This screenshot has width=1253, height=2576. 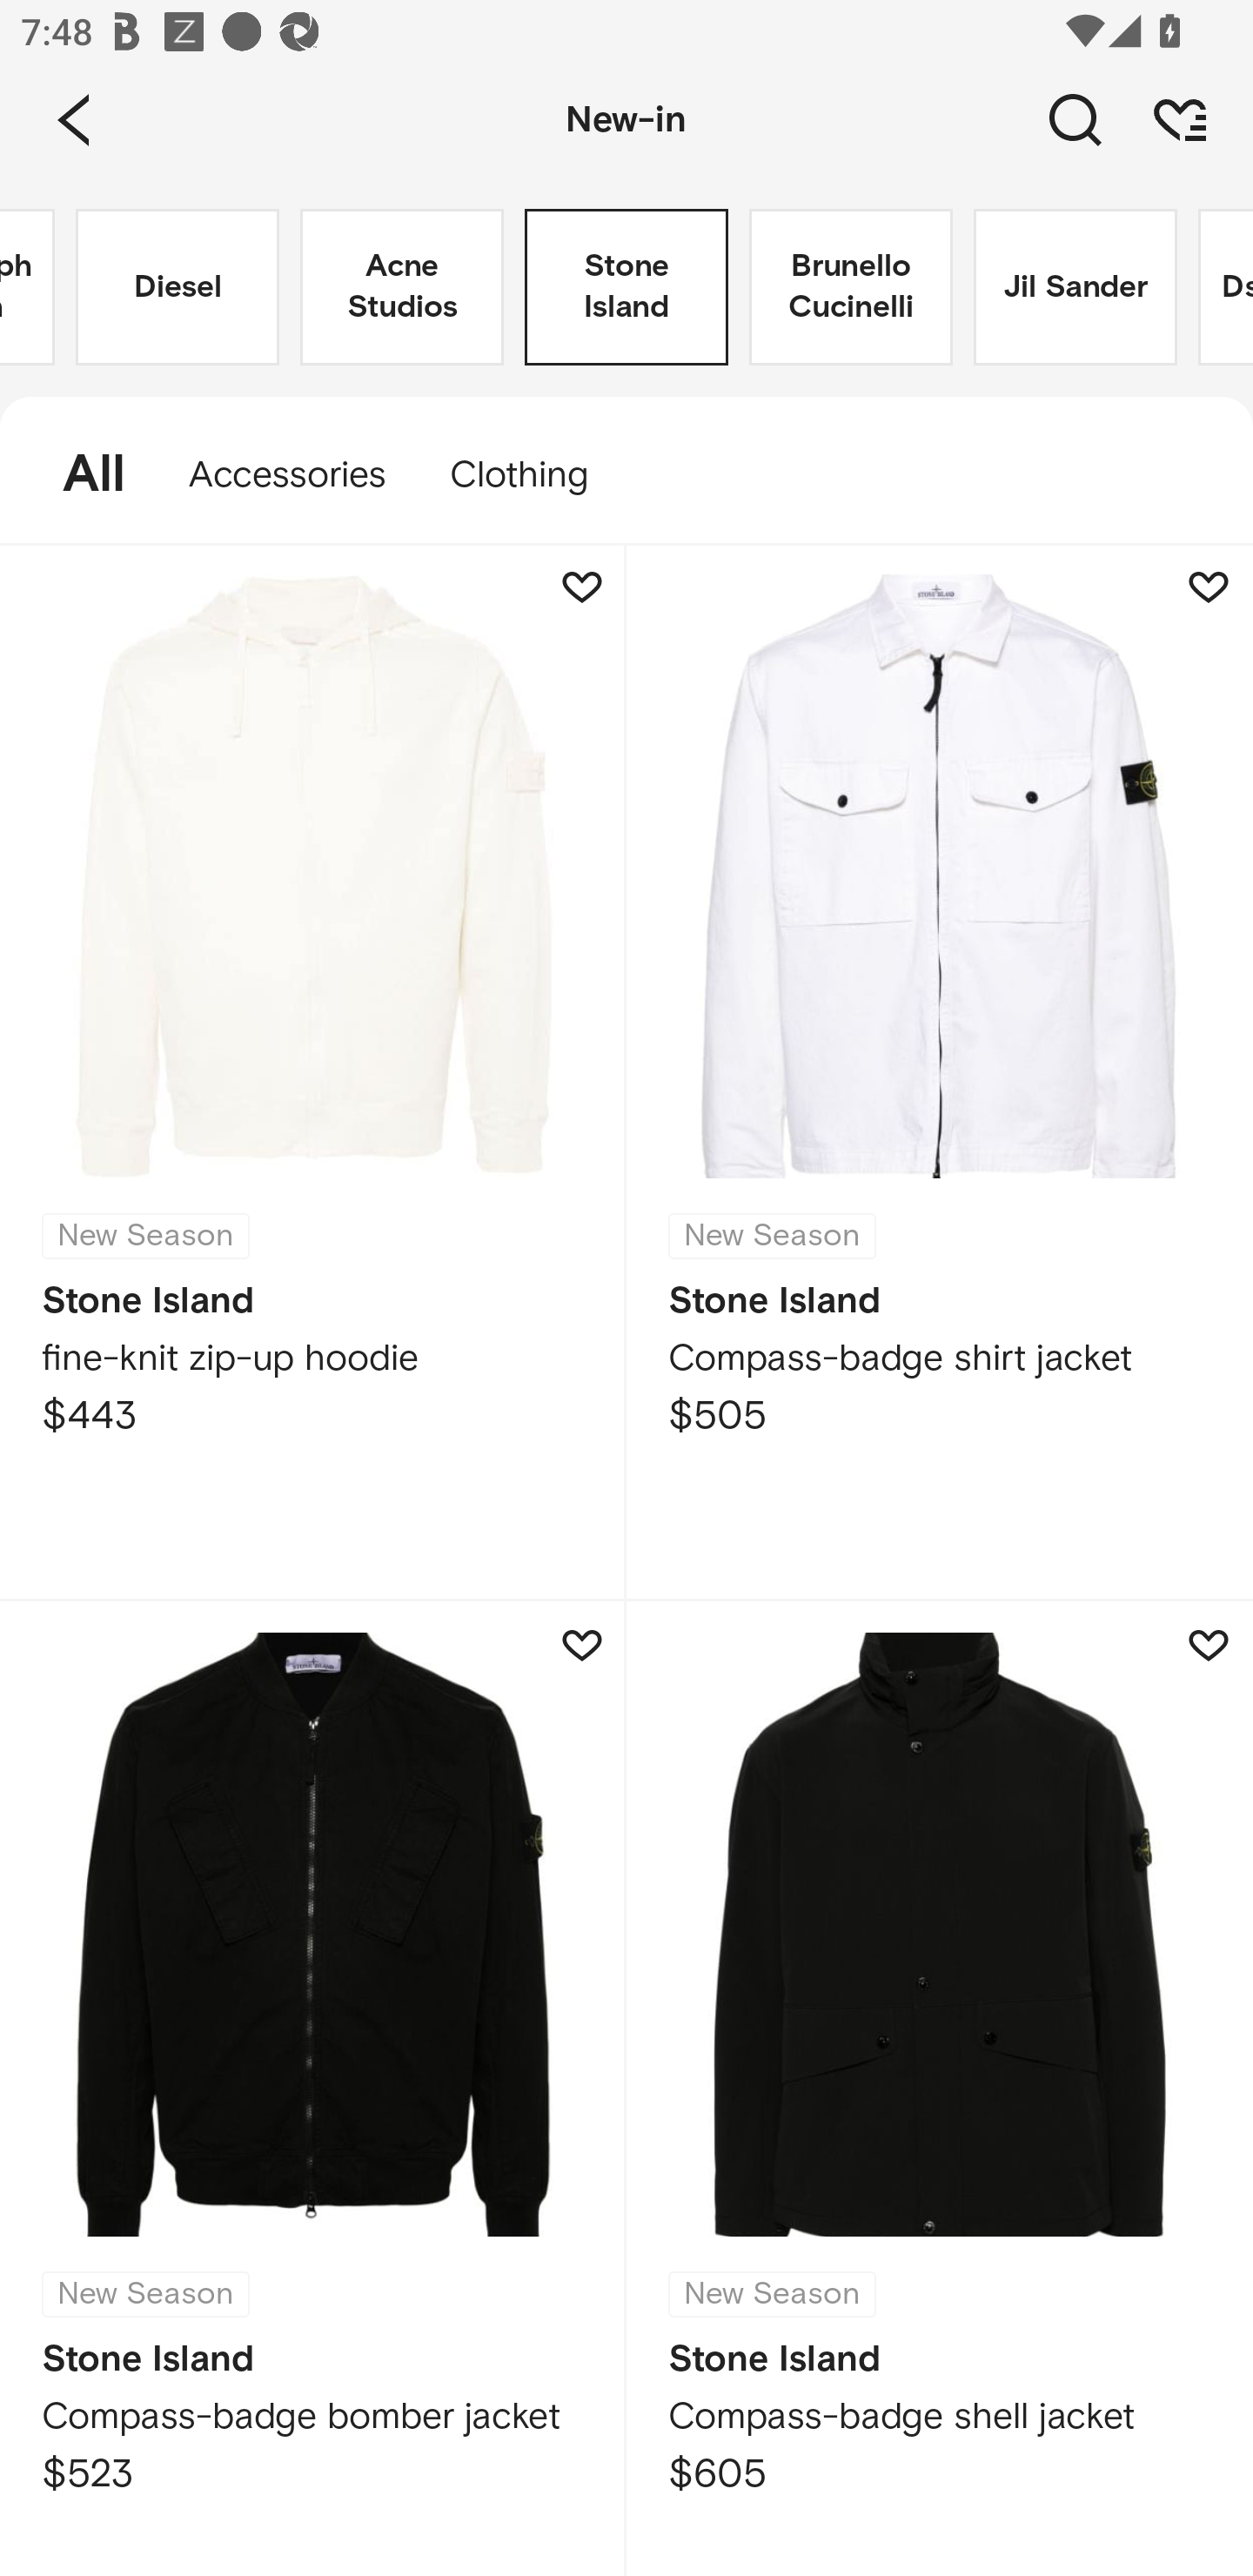 What do you see at coordinates (626, 287) in the screenshot?
I see `Stone Island` at bounding box center [626, 287].